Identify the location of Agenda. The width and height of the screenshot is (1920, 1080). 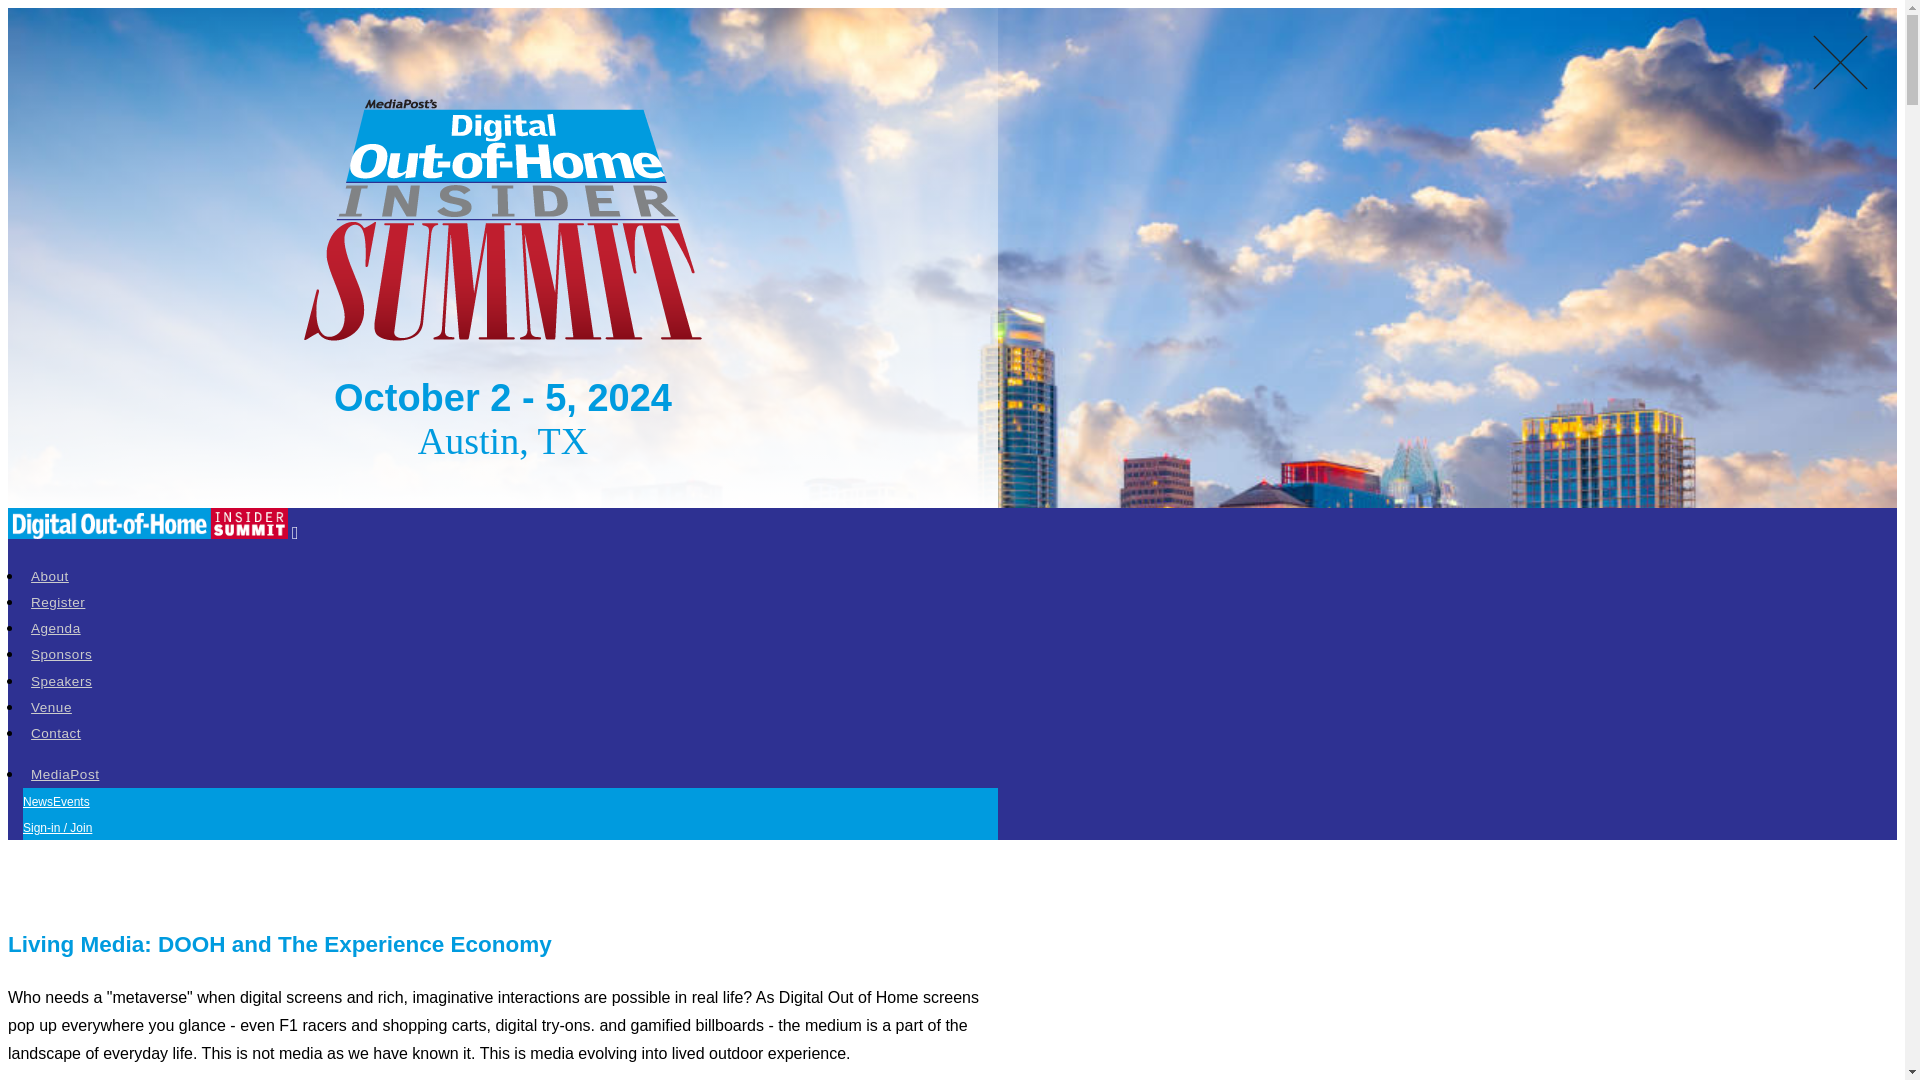
(56, 628).